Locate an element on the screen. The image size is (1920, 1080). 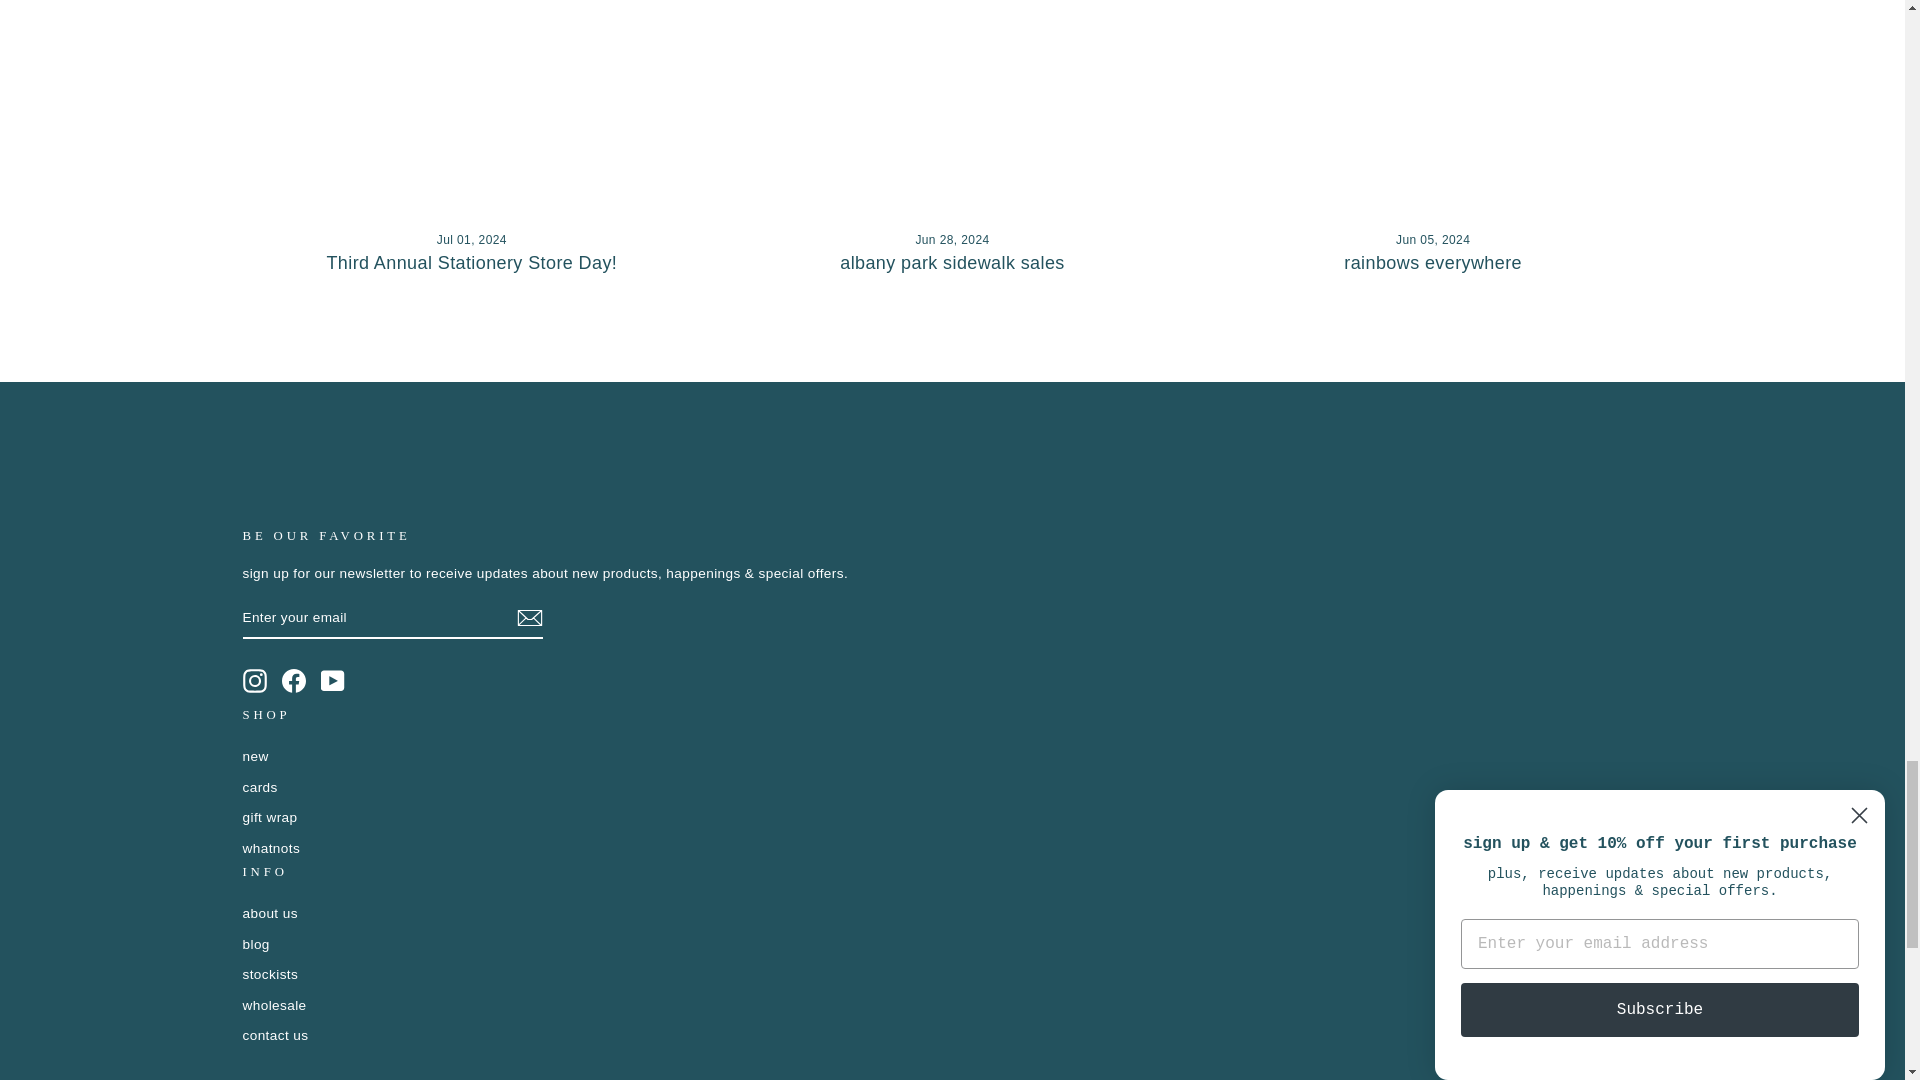
instagram is located at coordinates (254, 680).